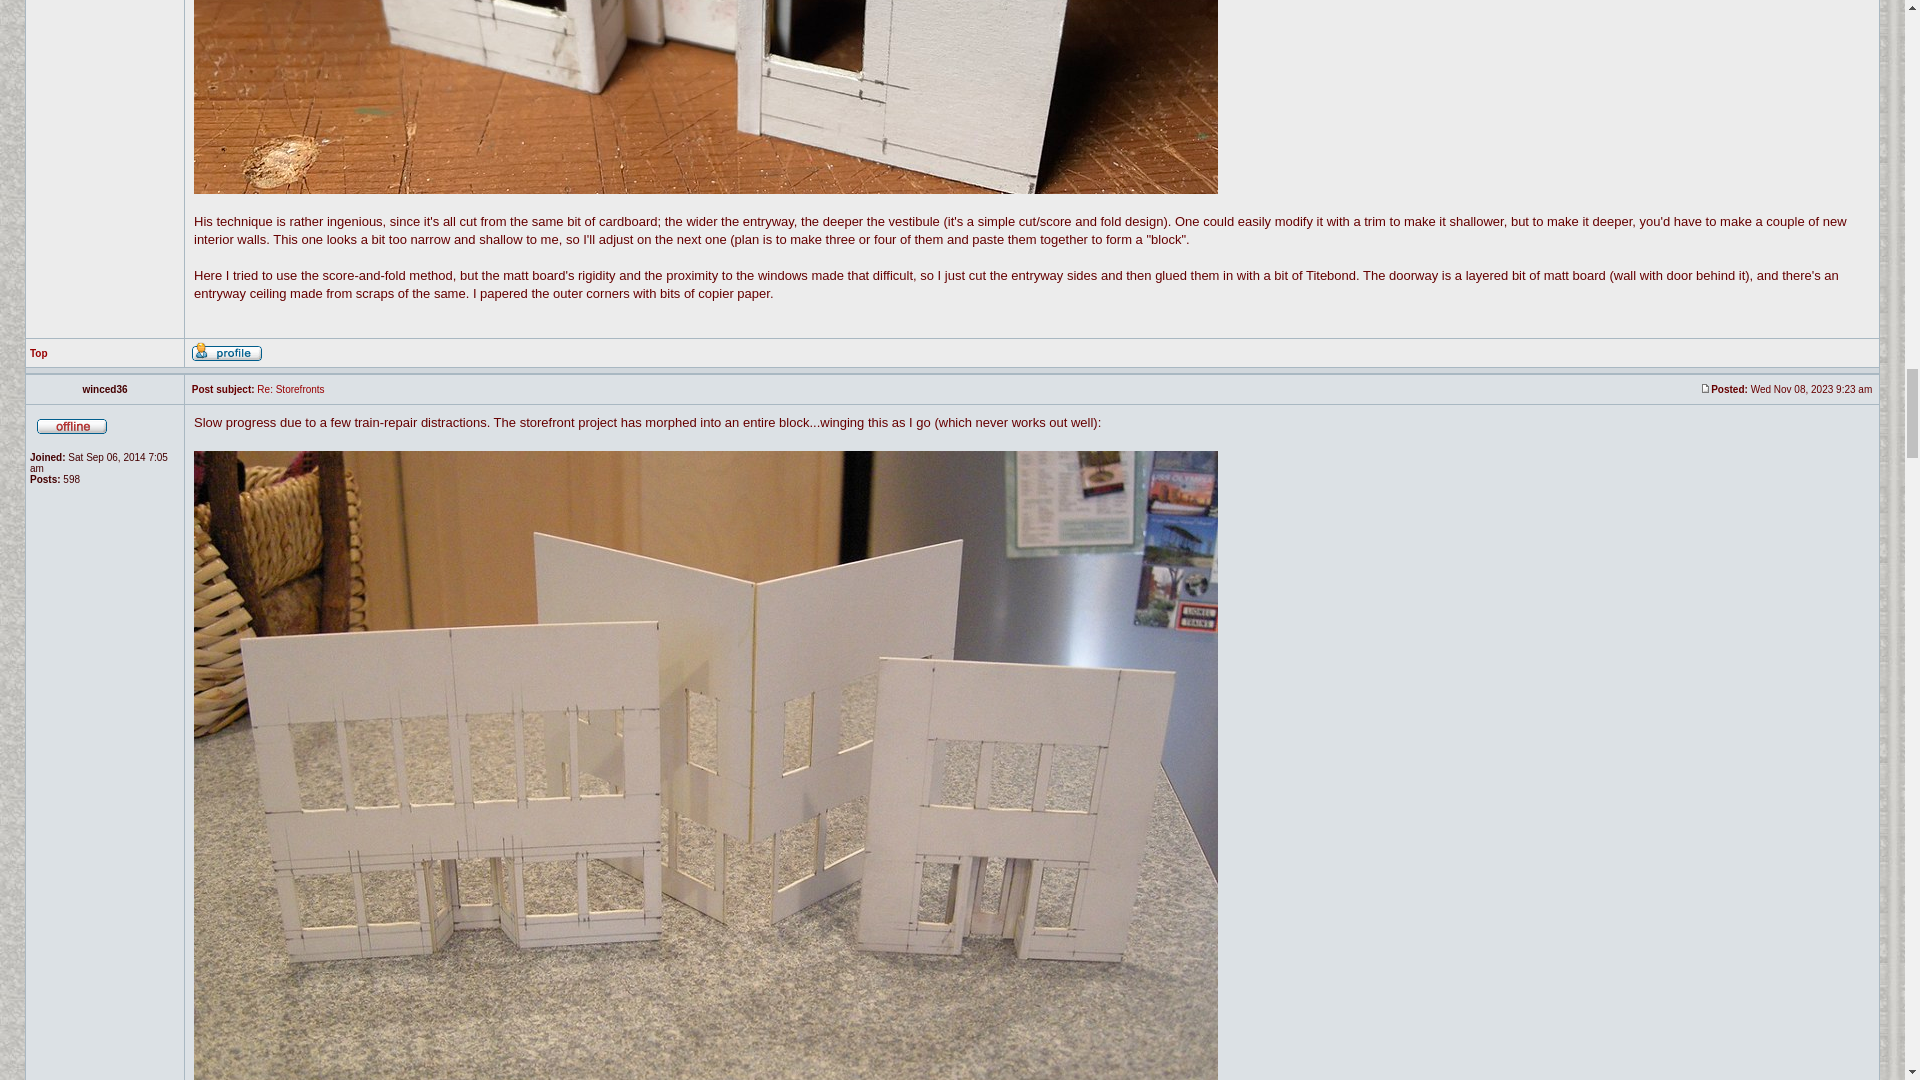  I want to click on Offline, so click(72, 424).